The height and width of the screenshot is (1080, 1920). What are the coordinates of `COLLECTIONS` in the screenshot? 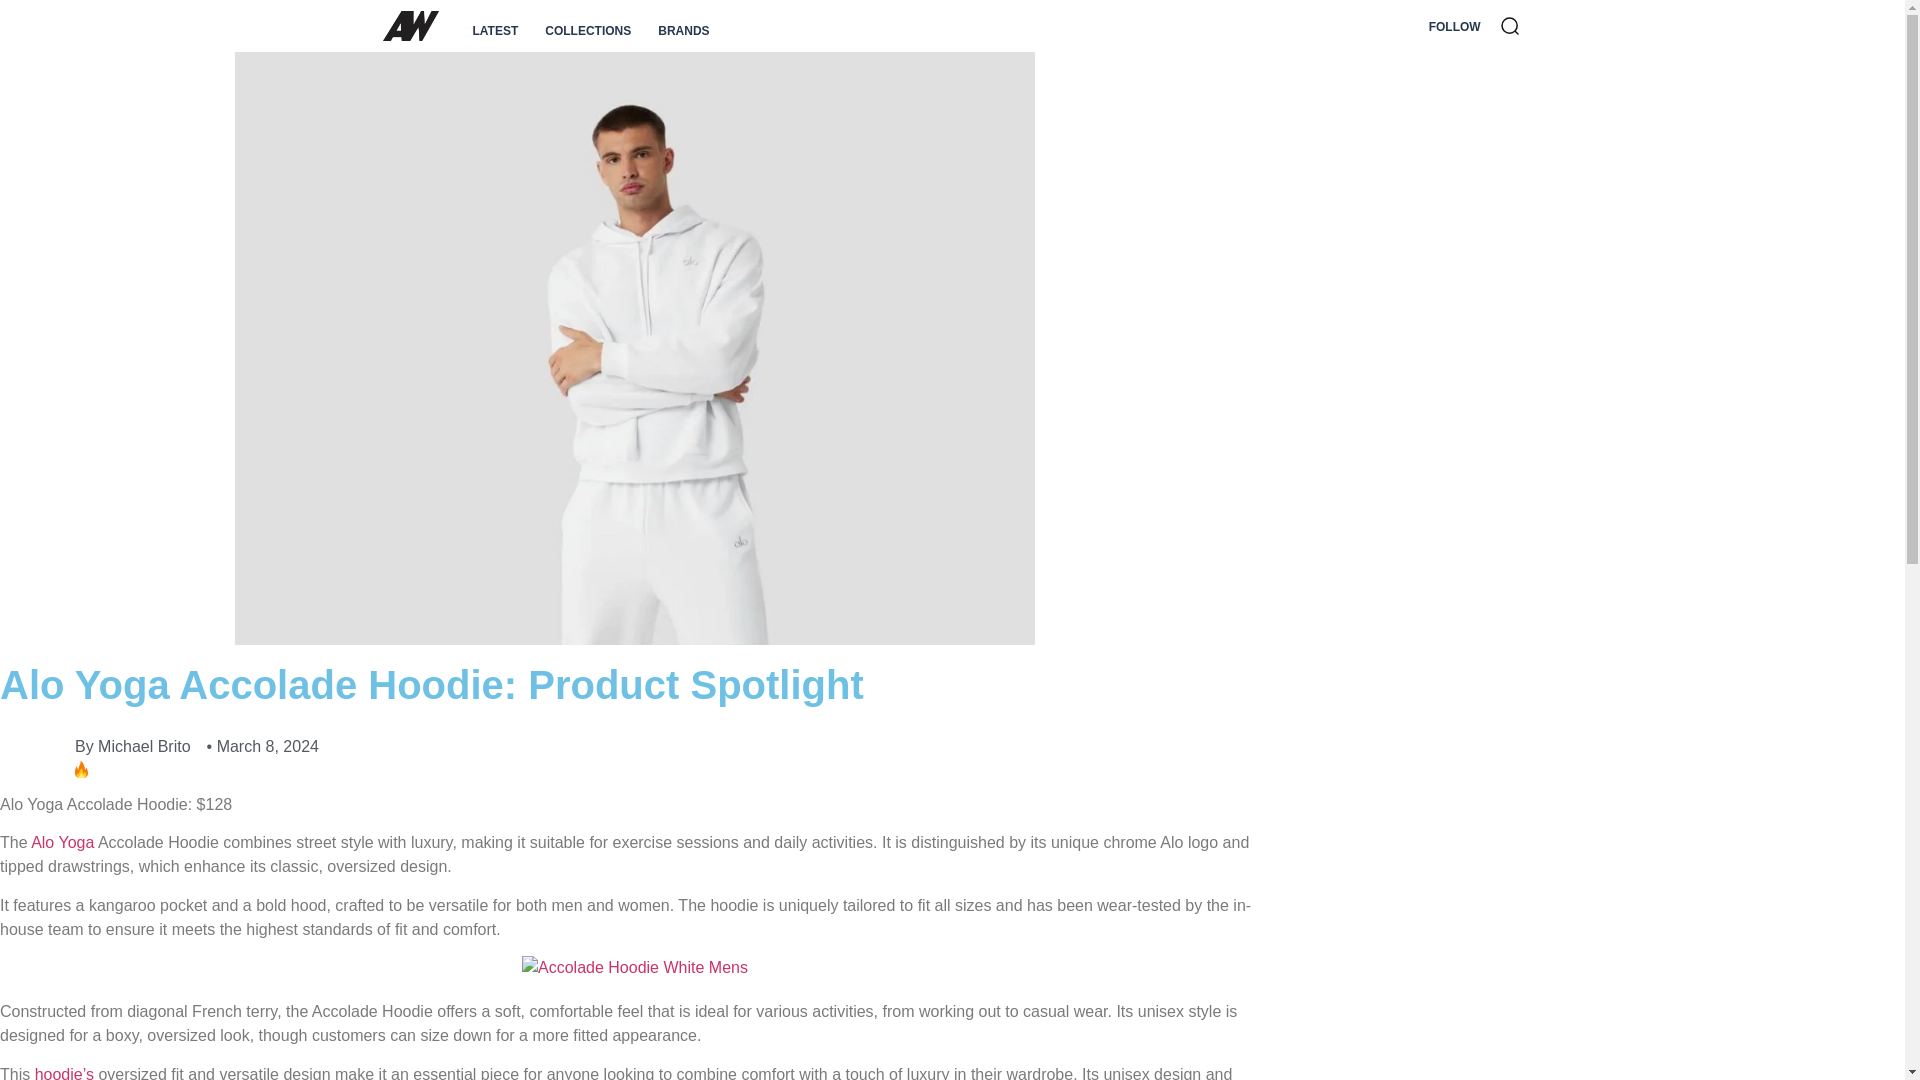 It's located at (588, 30).